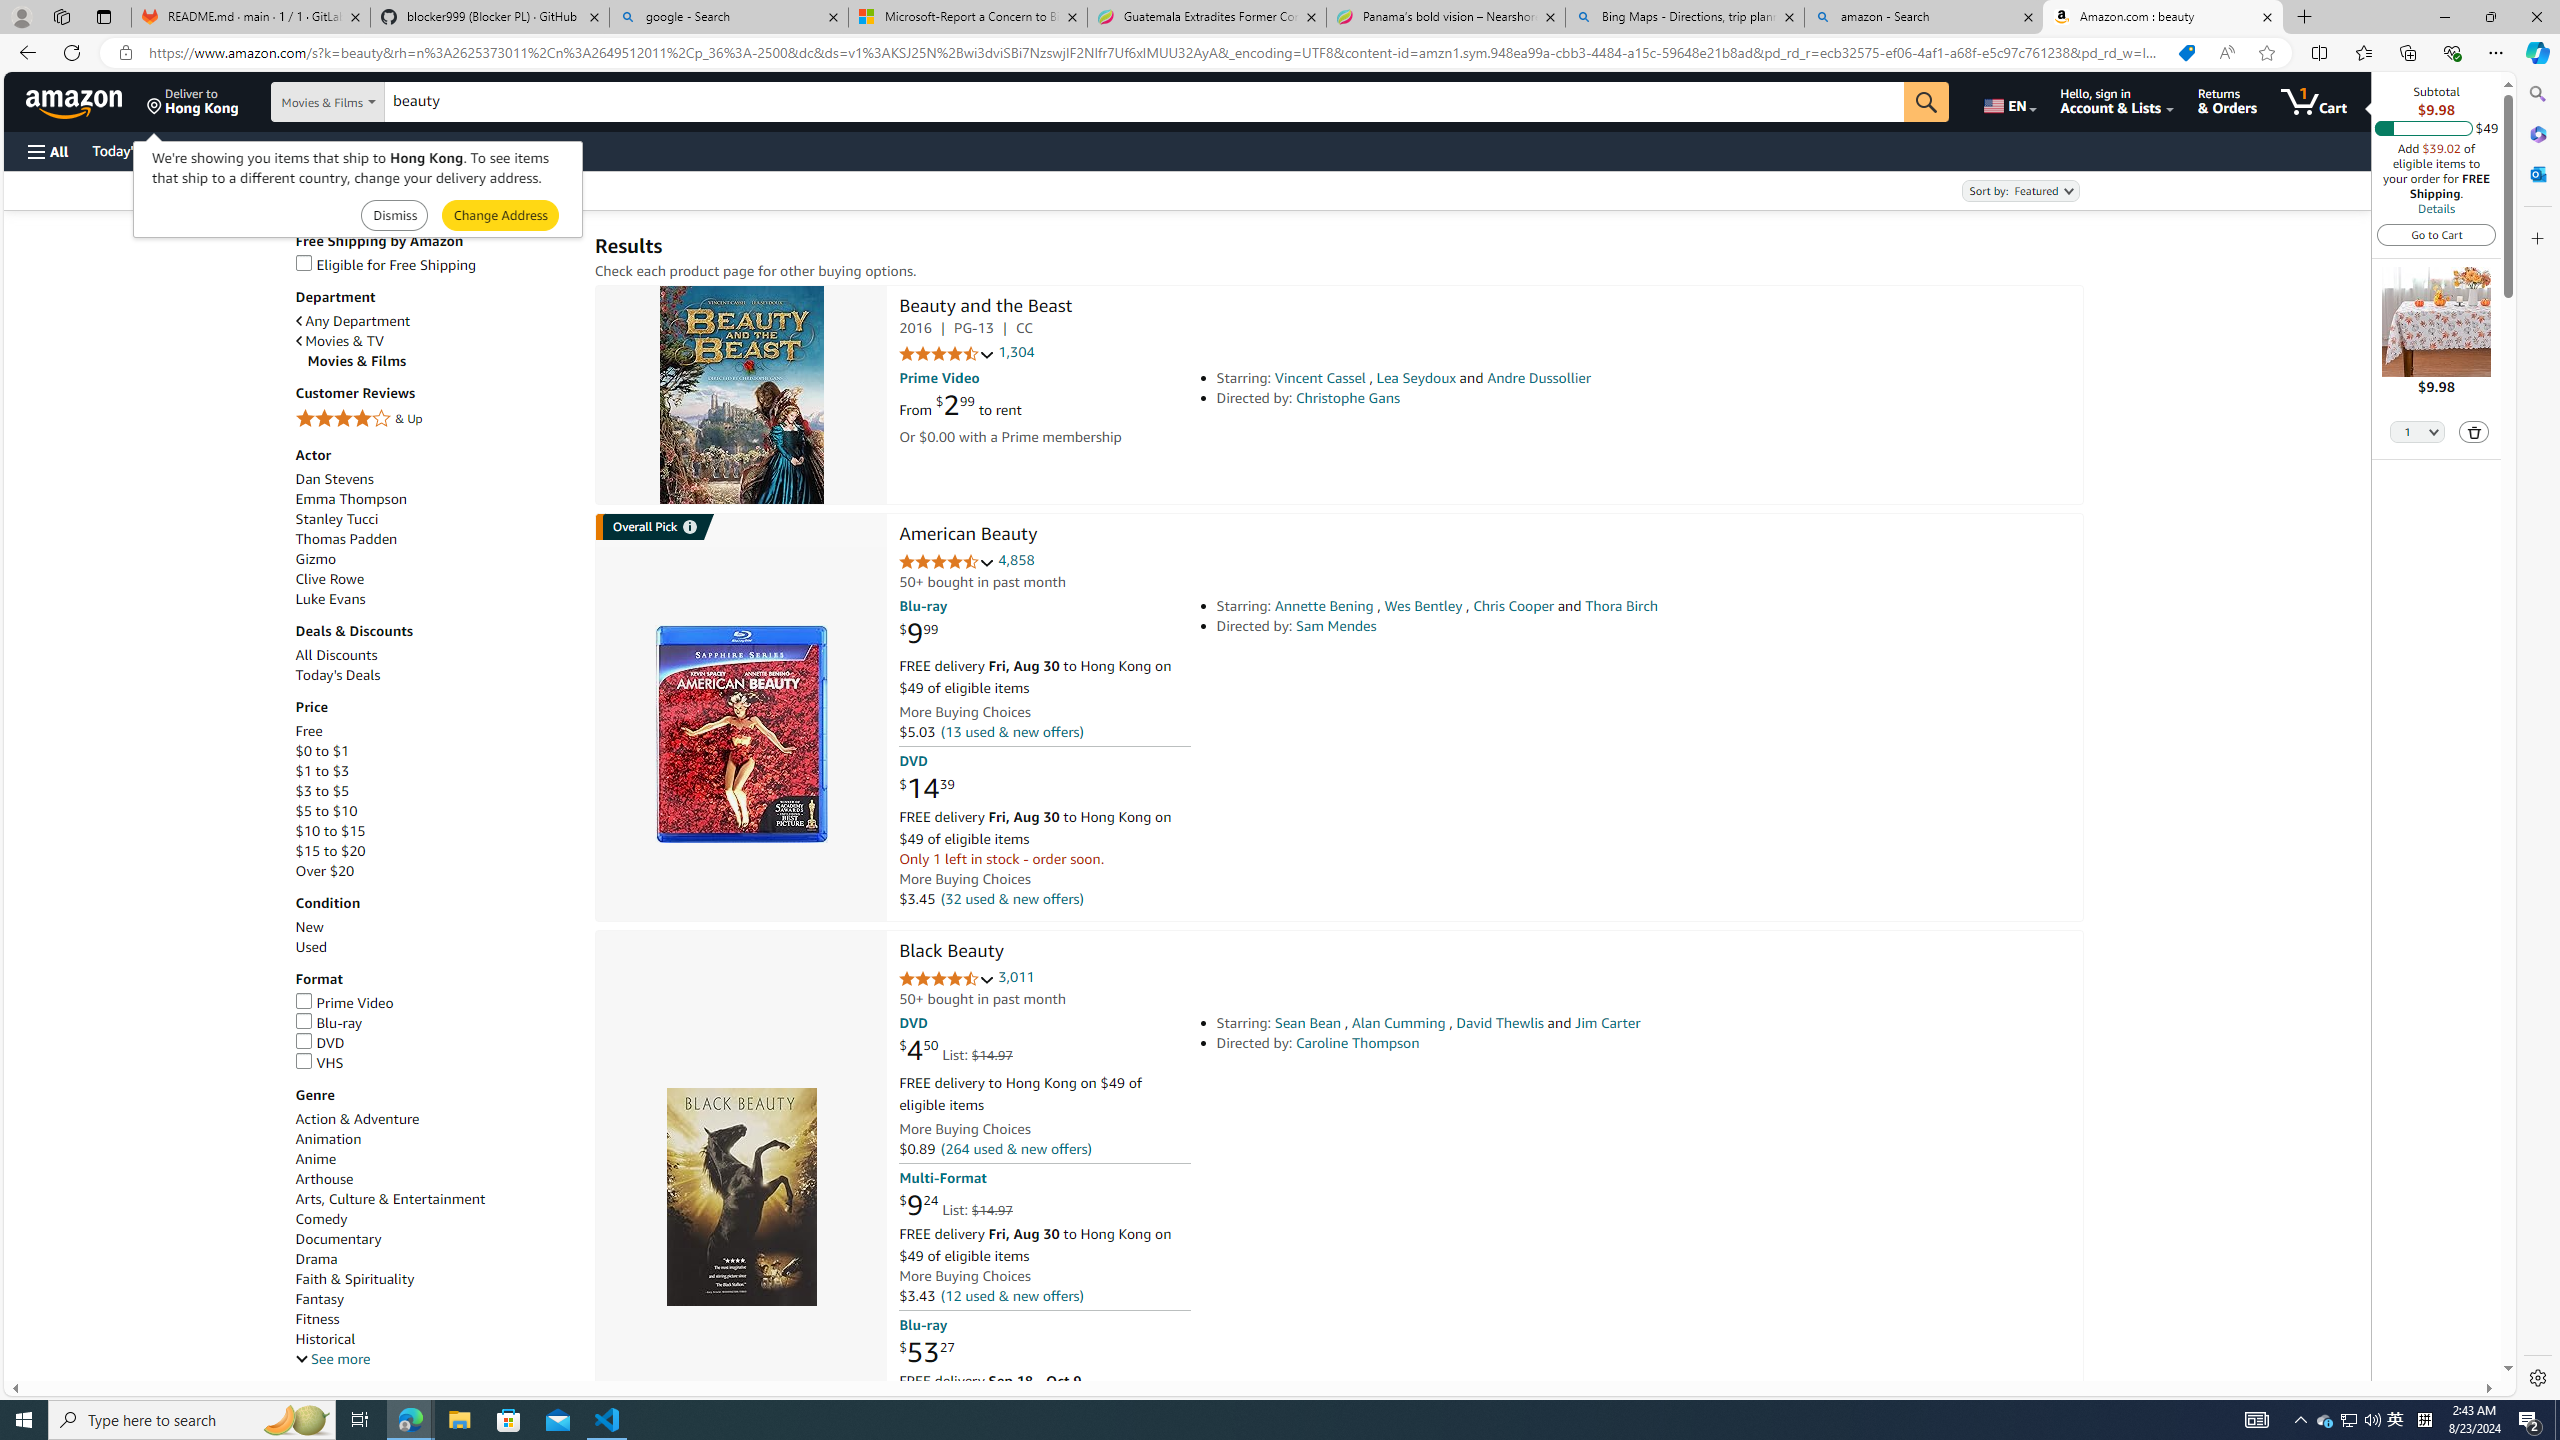  What do you see at coordinates (435, 1004) in the screenshot?
I see `Prime Video` at bounding box center [435, 1004].